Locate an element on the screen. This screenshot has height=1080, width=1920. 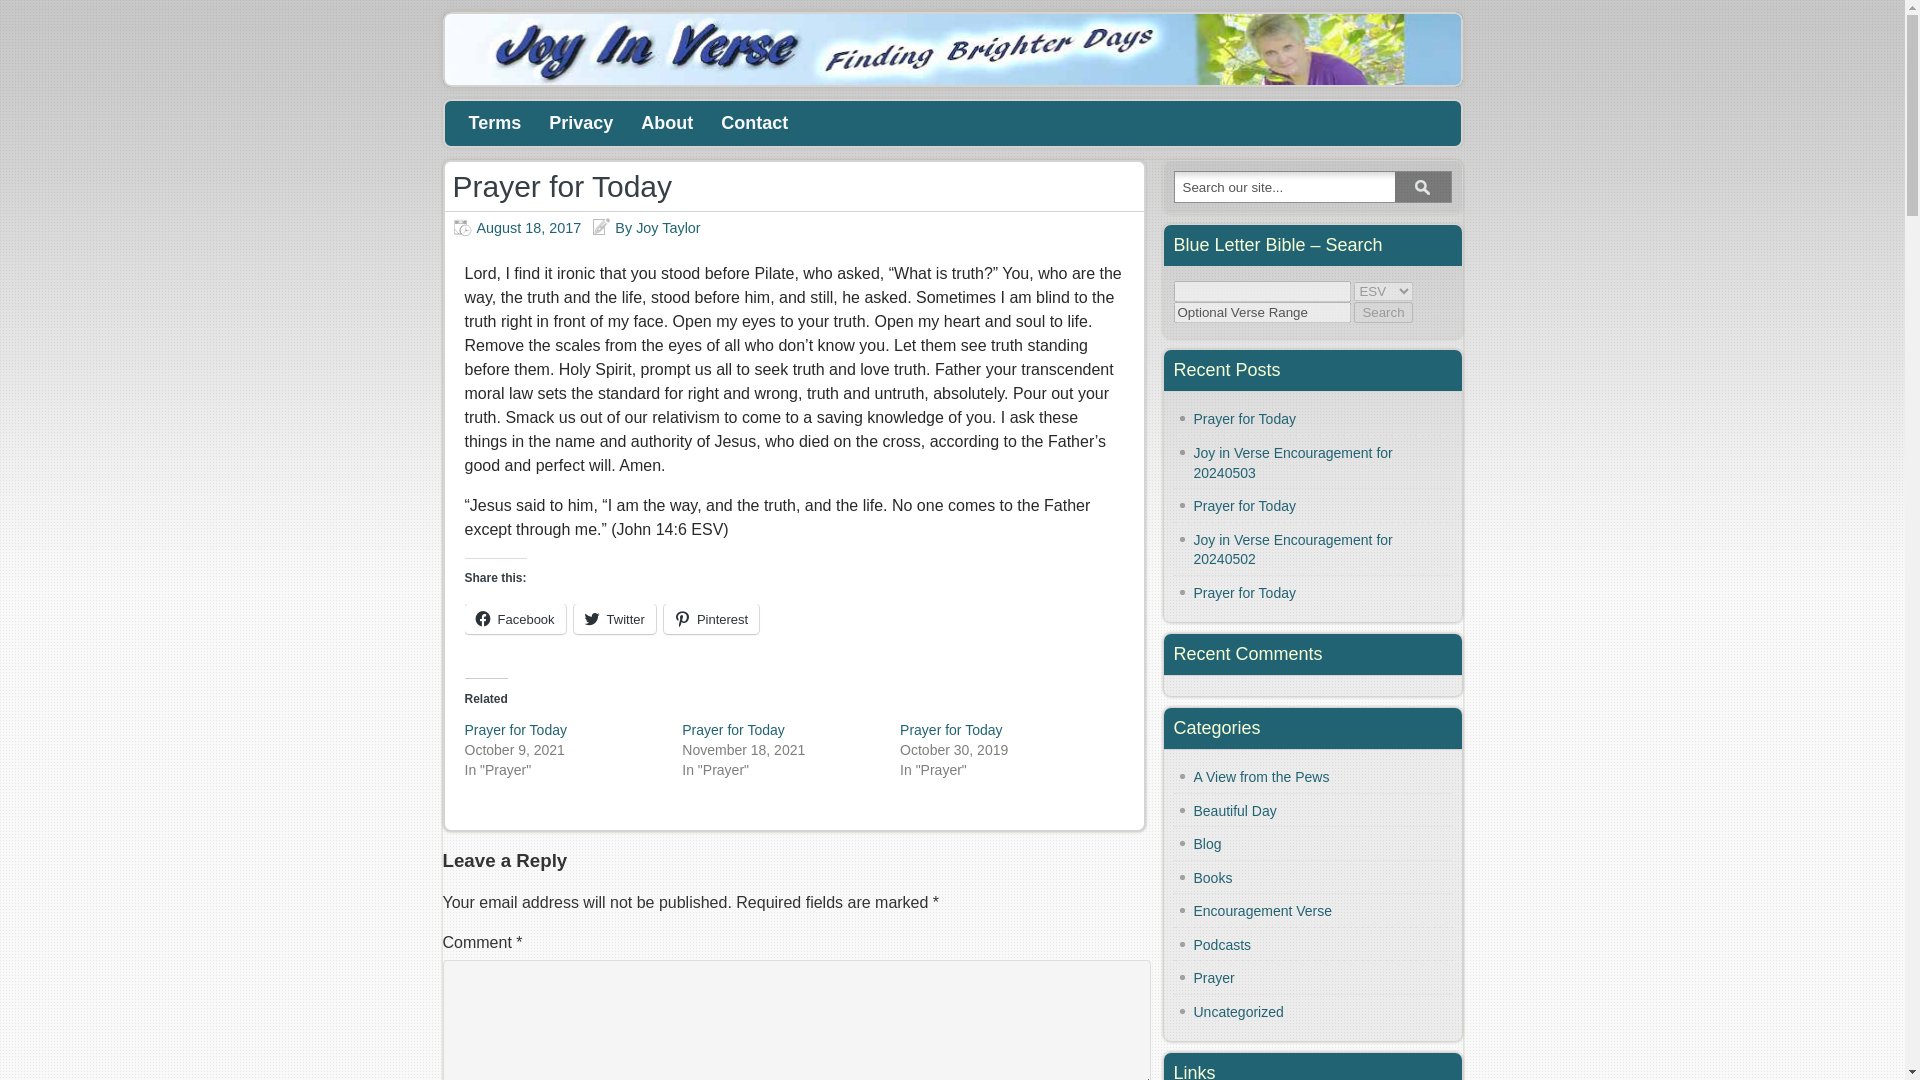
Pinterest is located at coordinates (711, 618).